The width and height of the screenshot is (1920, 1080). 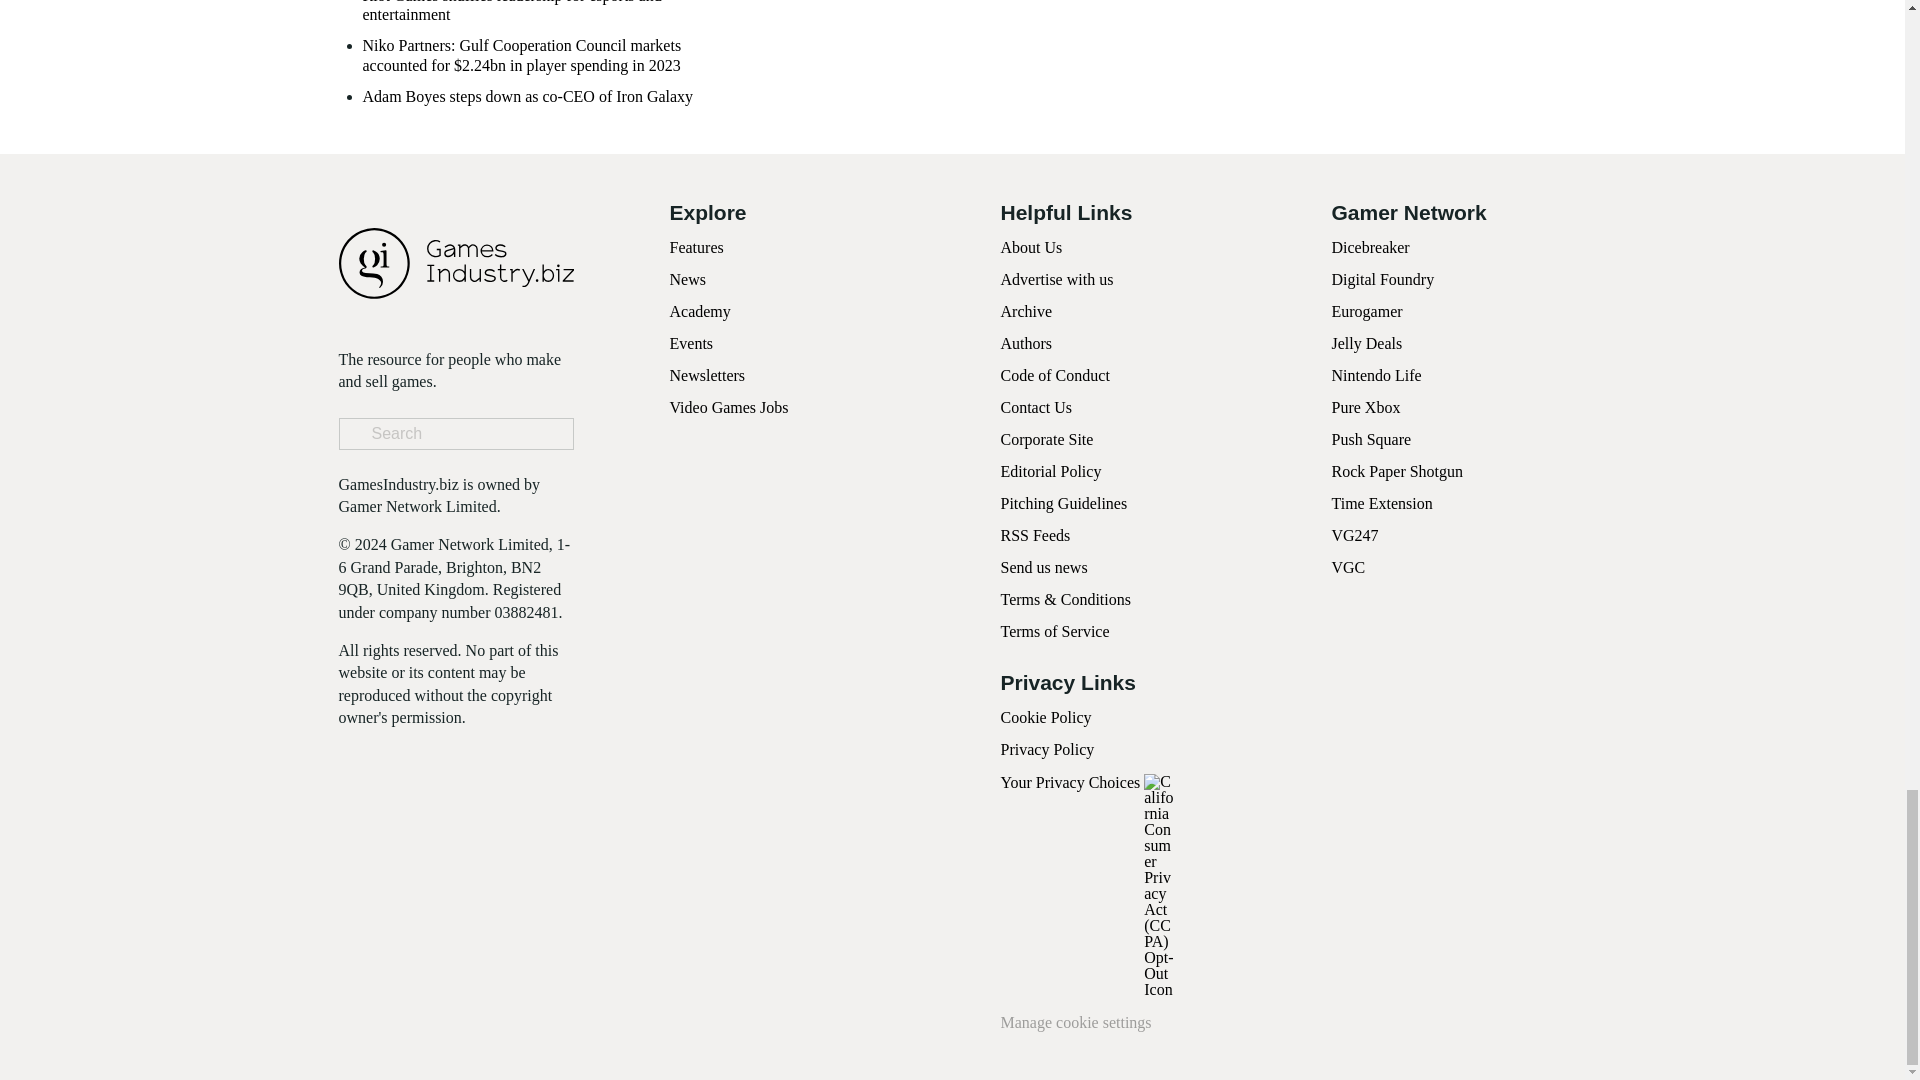 What do you see at coordinates (708, 376) in the screenshot?
I see `Newsletters` at bounding box center [708, 376].